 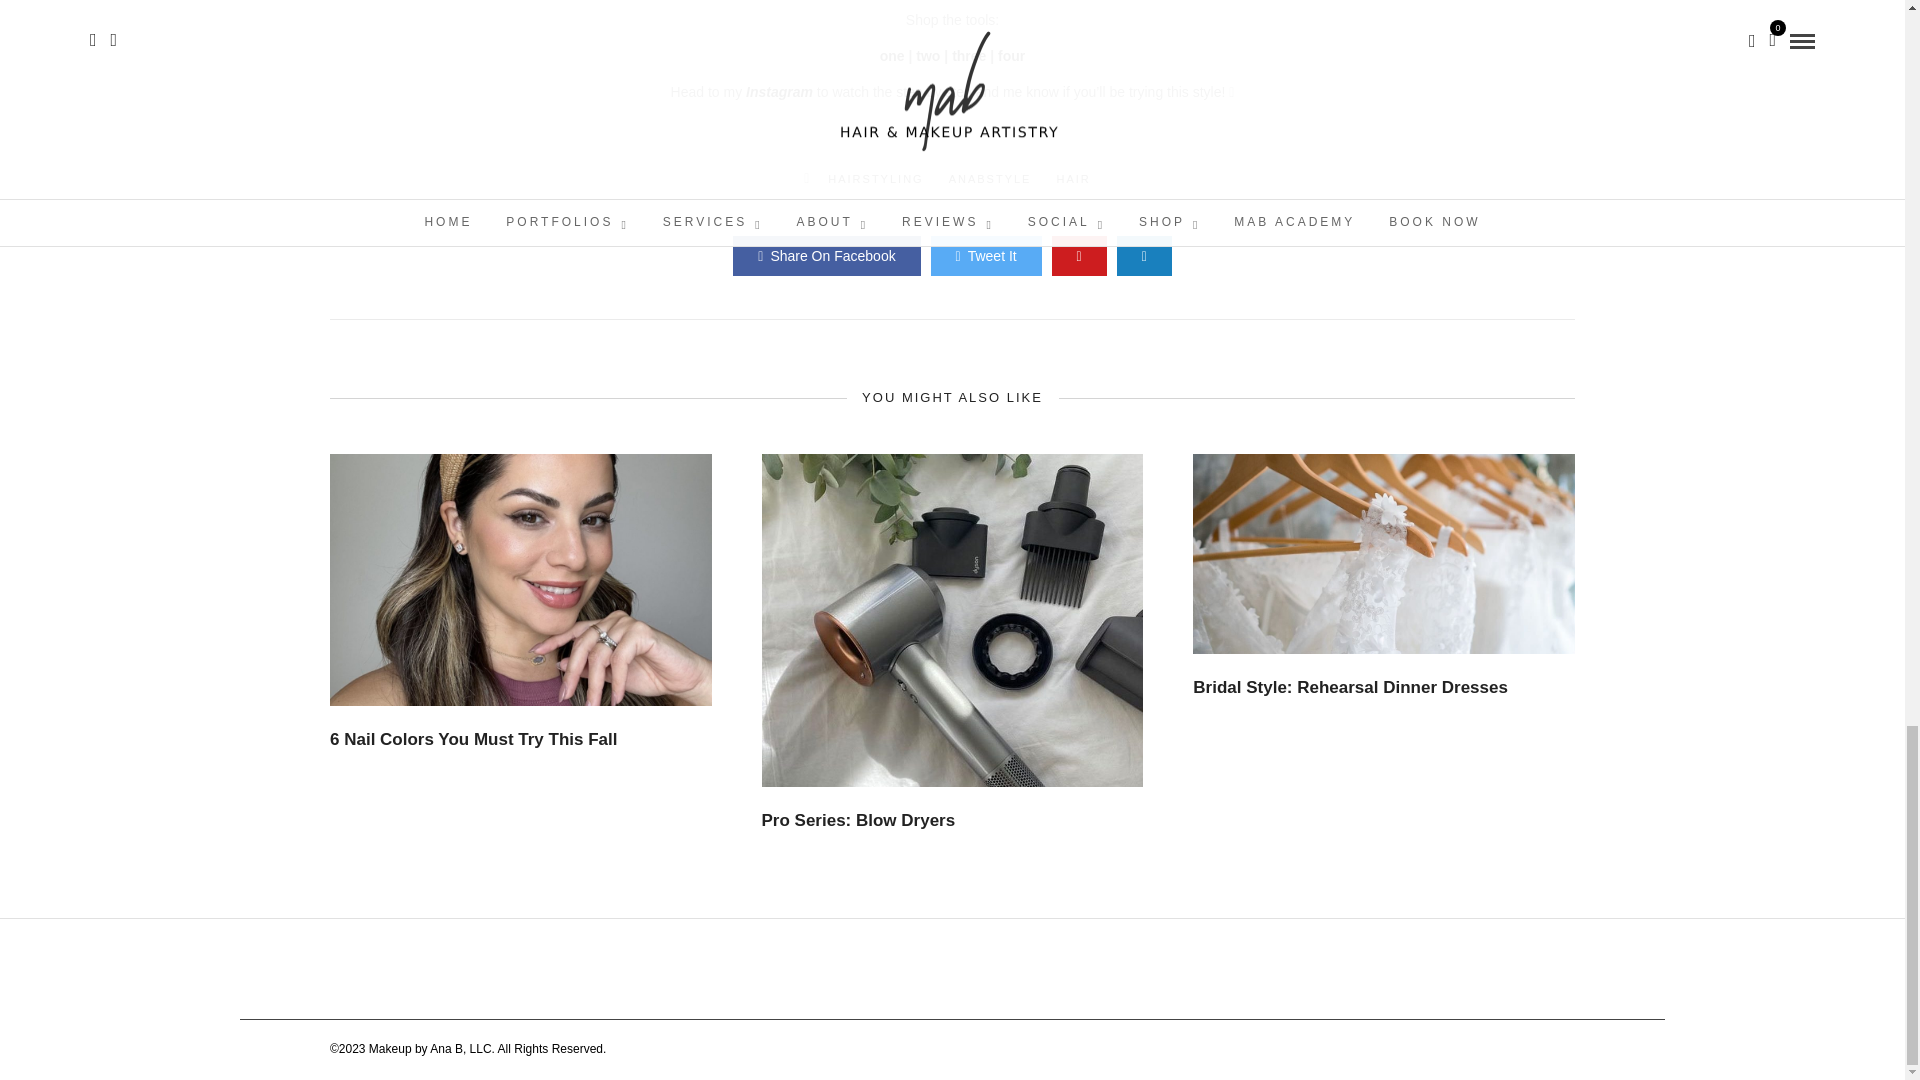 I want to click on Pro Series: Blow Dryers, so click(x=859, y=820).